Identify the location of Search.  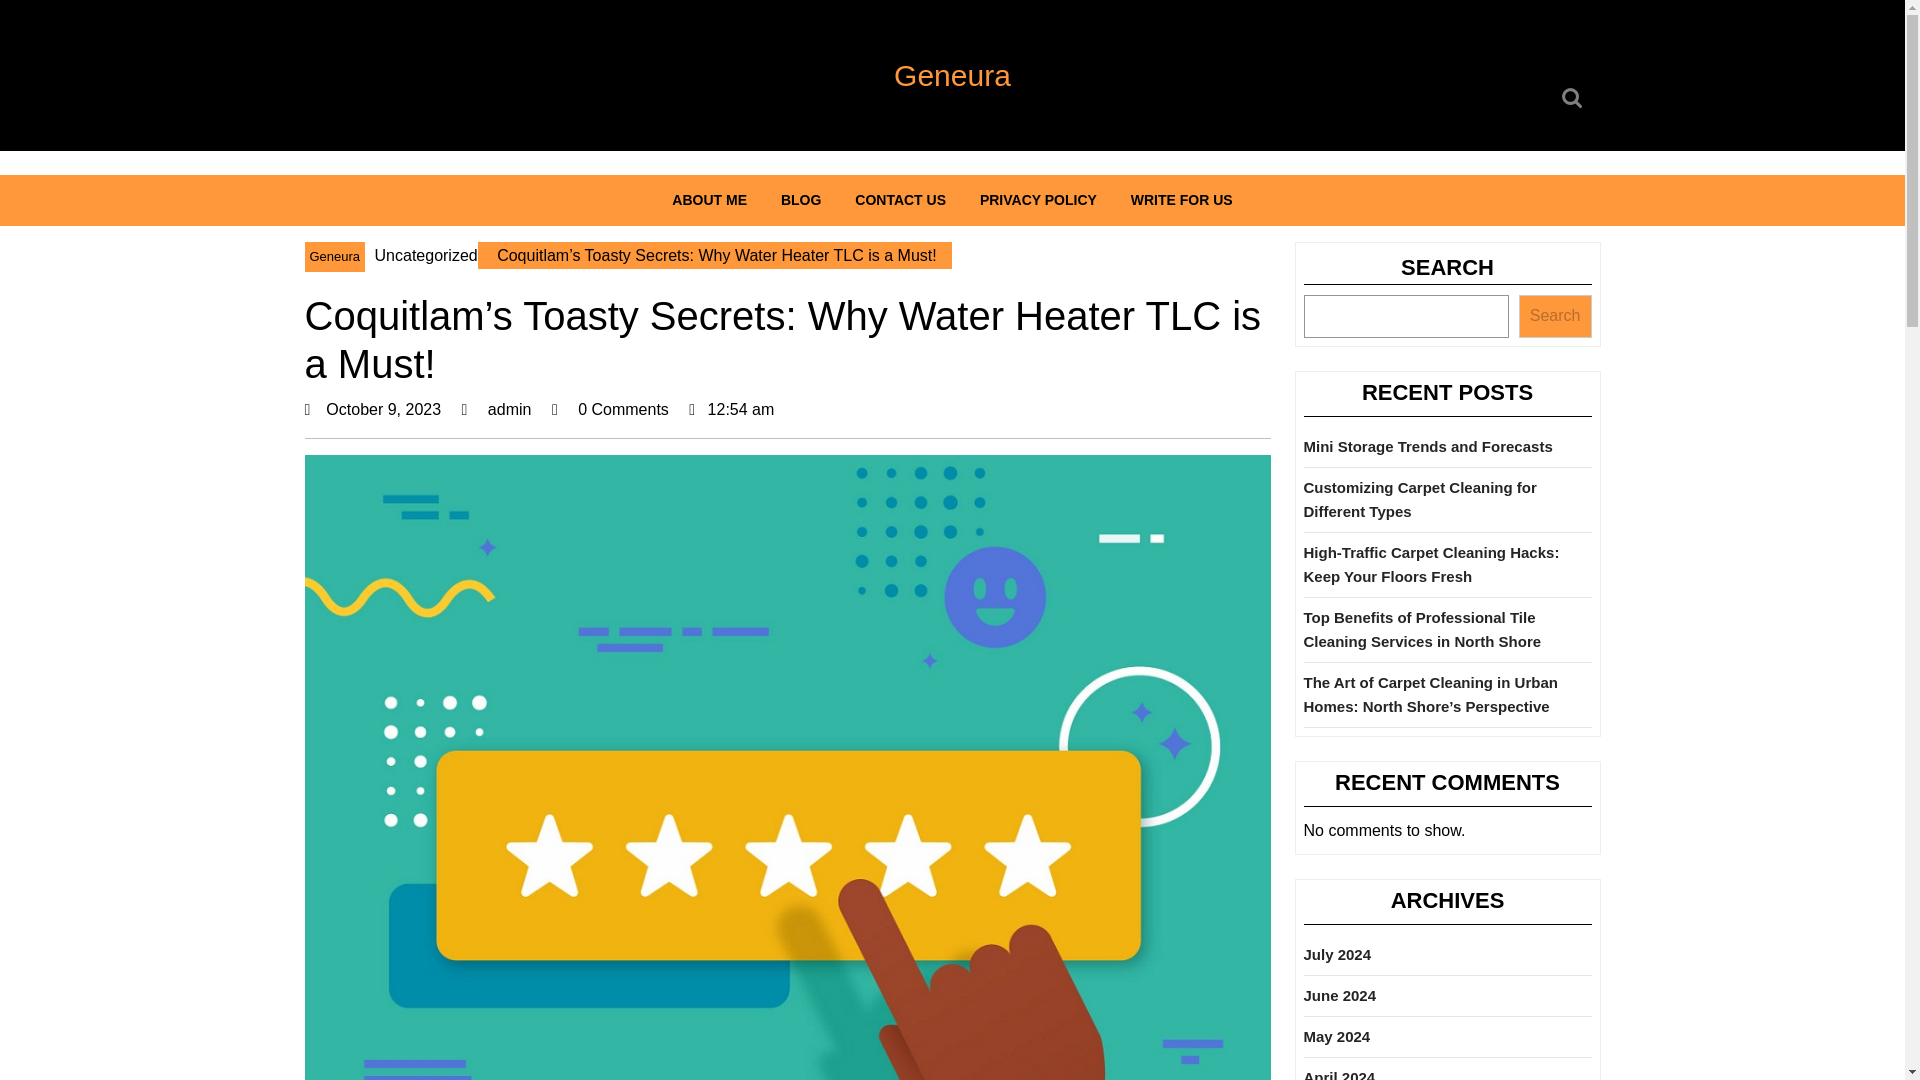
(1574, 97).